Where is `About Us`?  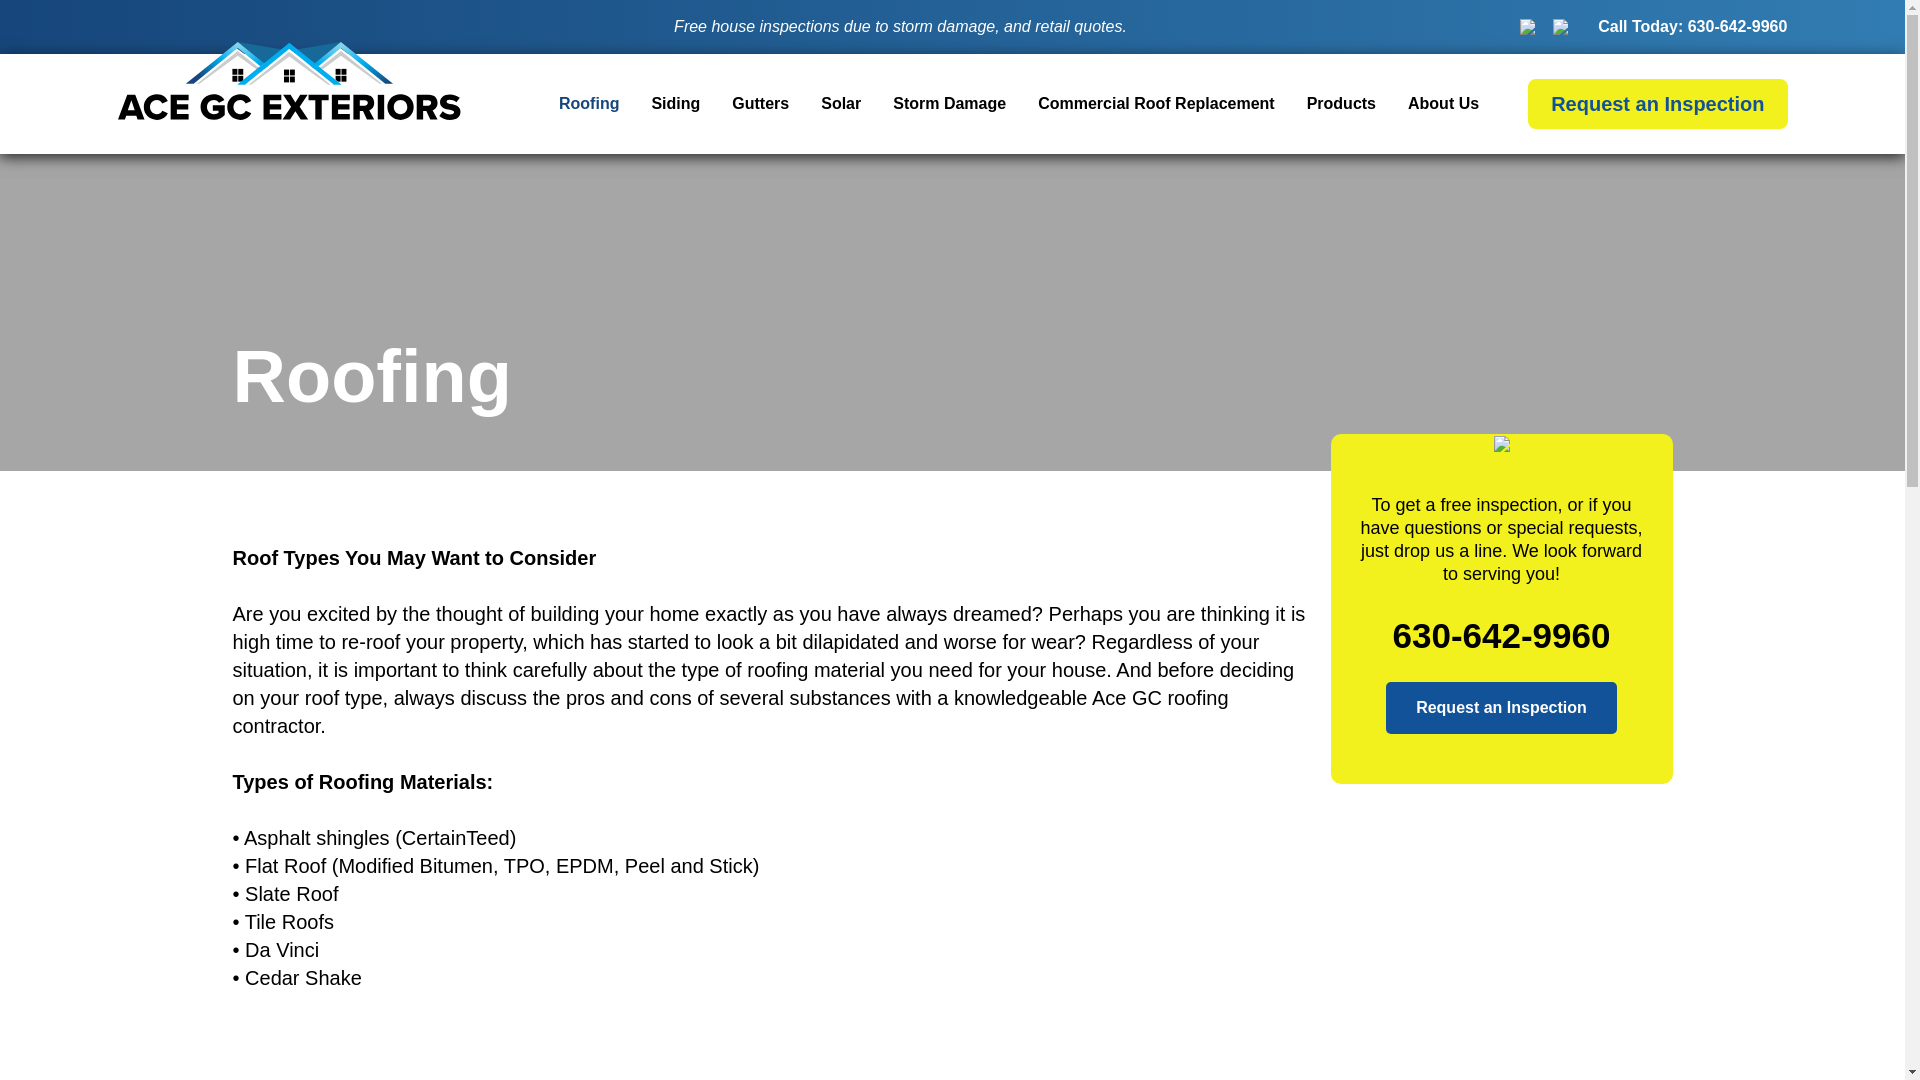 About Us is located at coordinates (1442, 104).